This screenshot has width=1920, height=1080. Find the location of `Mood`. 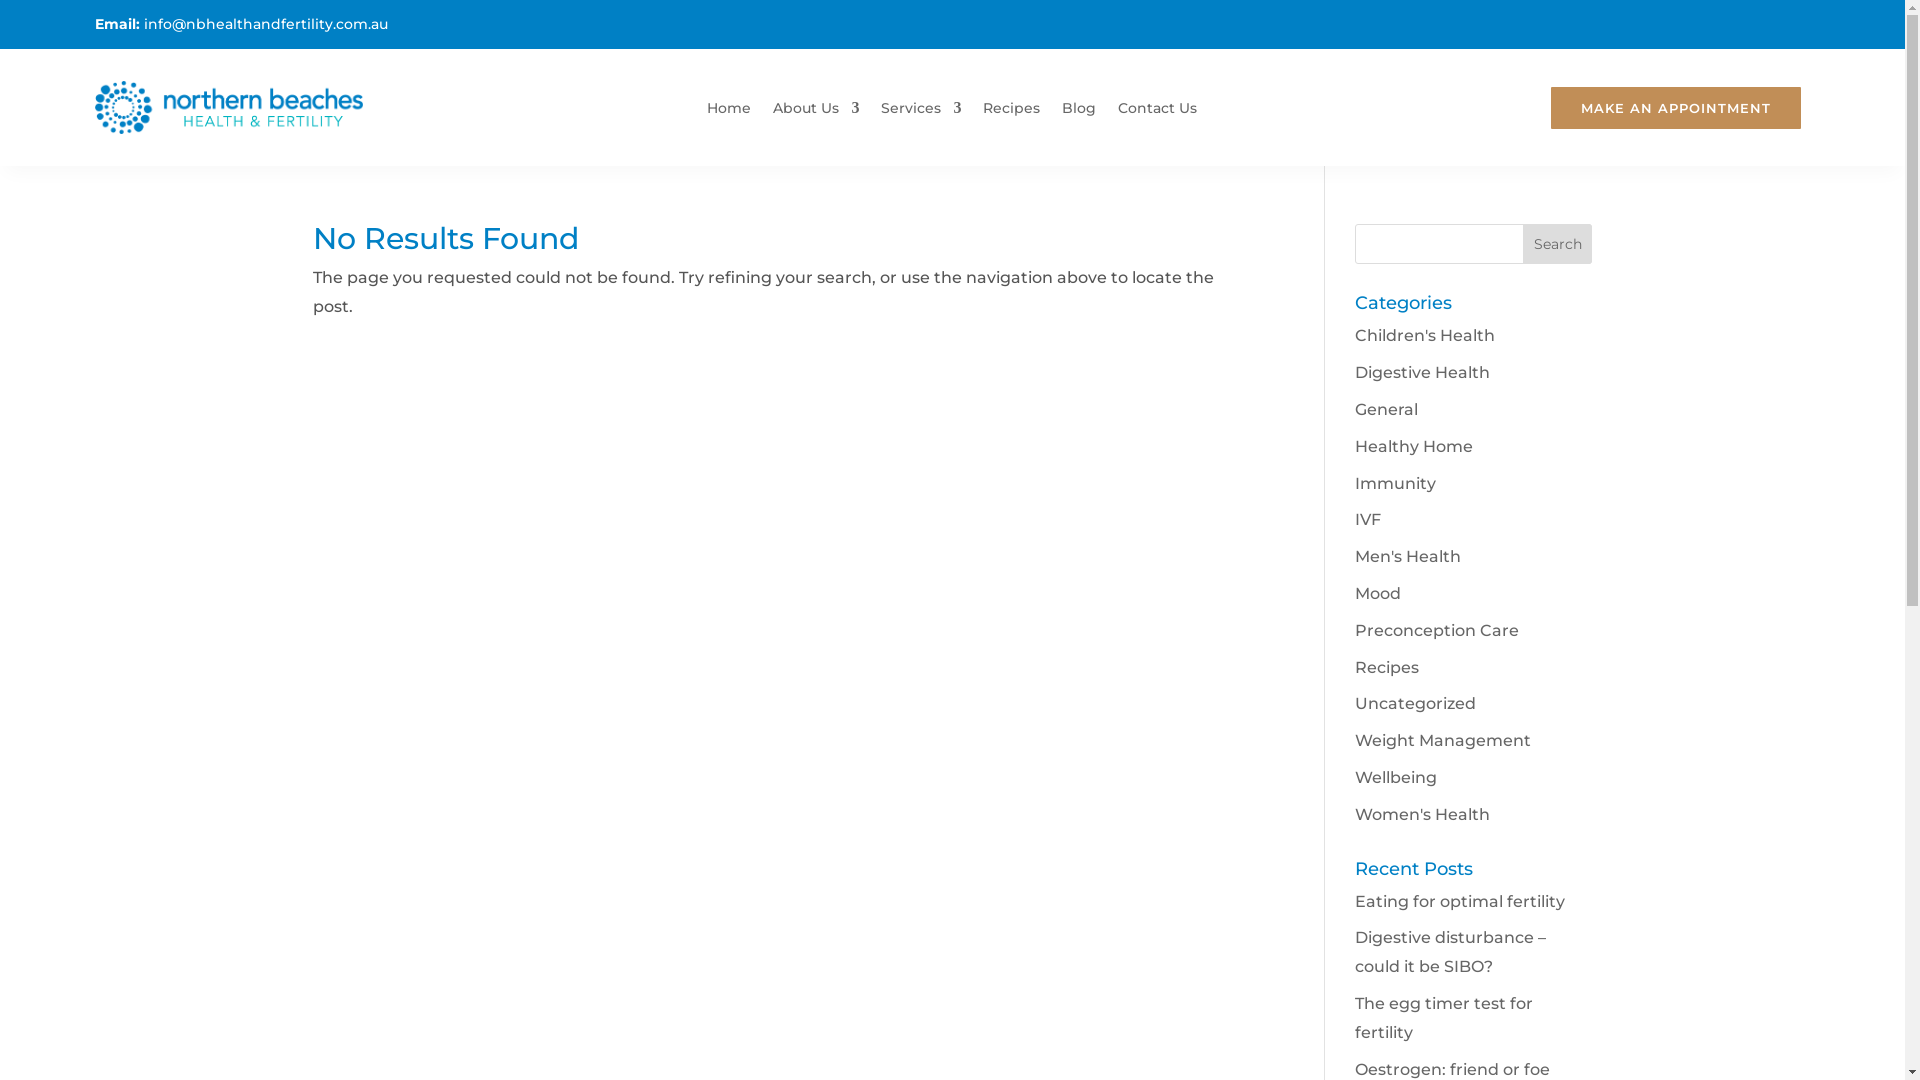

Mood is located at coordinates (1378, 594).